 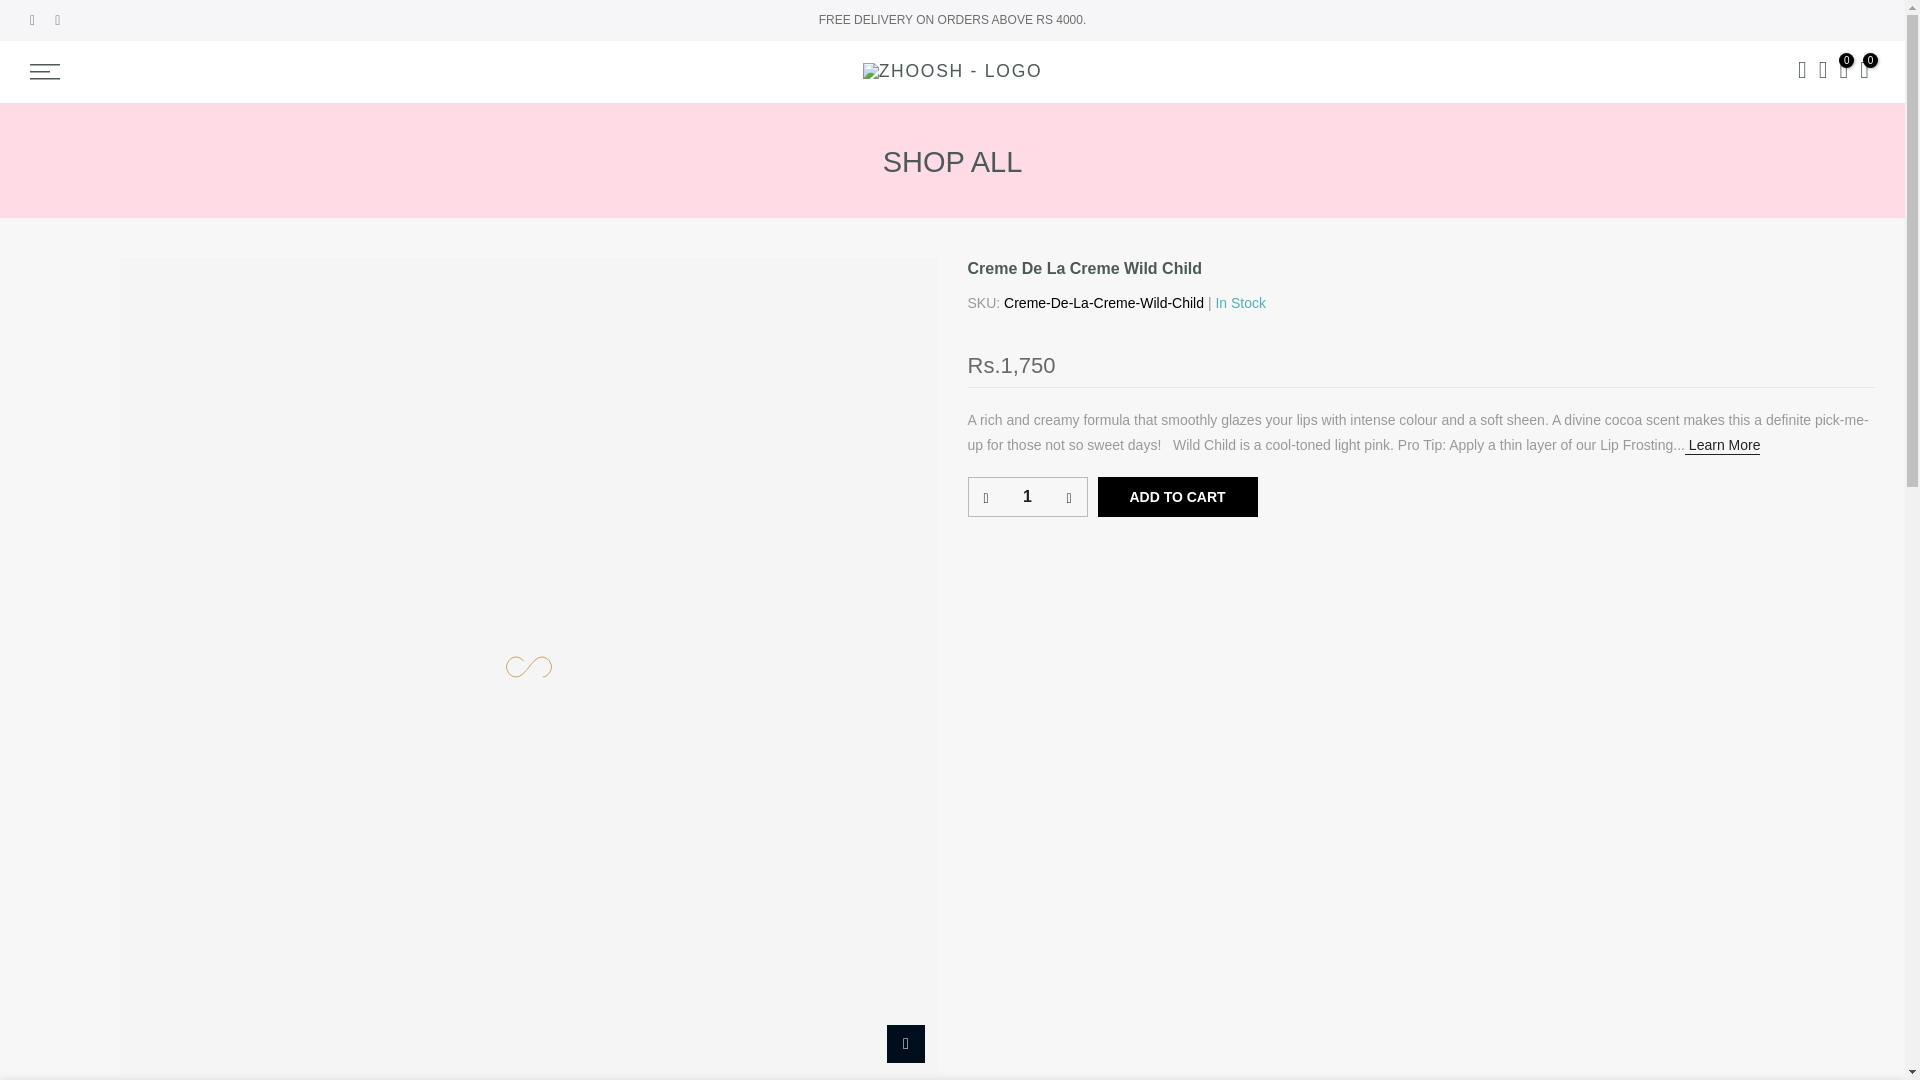 What do you see at coordinates (1178, 497) in the screenshot?
I see `ADD TO CART` at bounding box center [1178, 497].